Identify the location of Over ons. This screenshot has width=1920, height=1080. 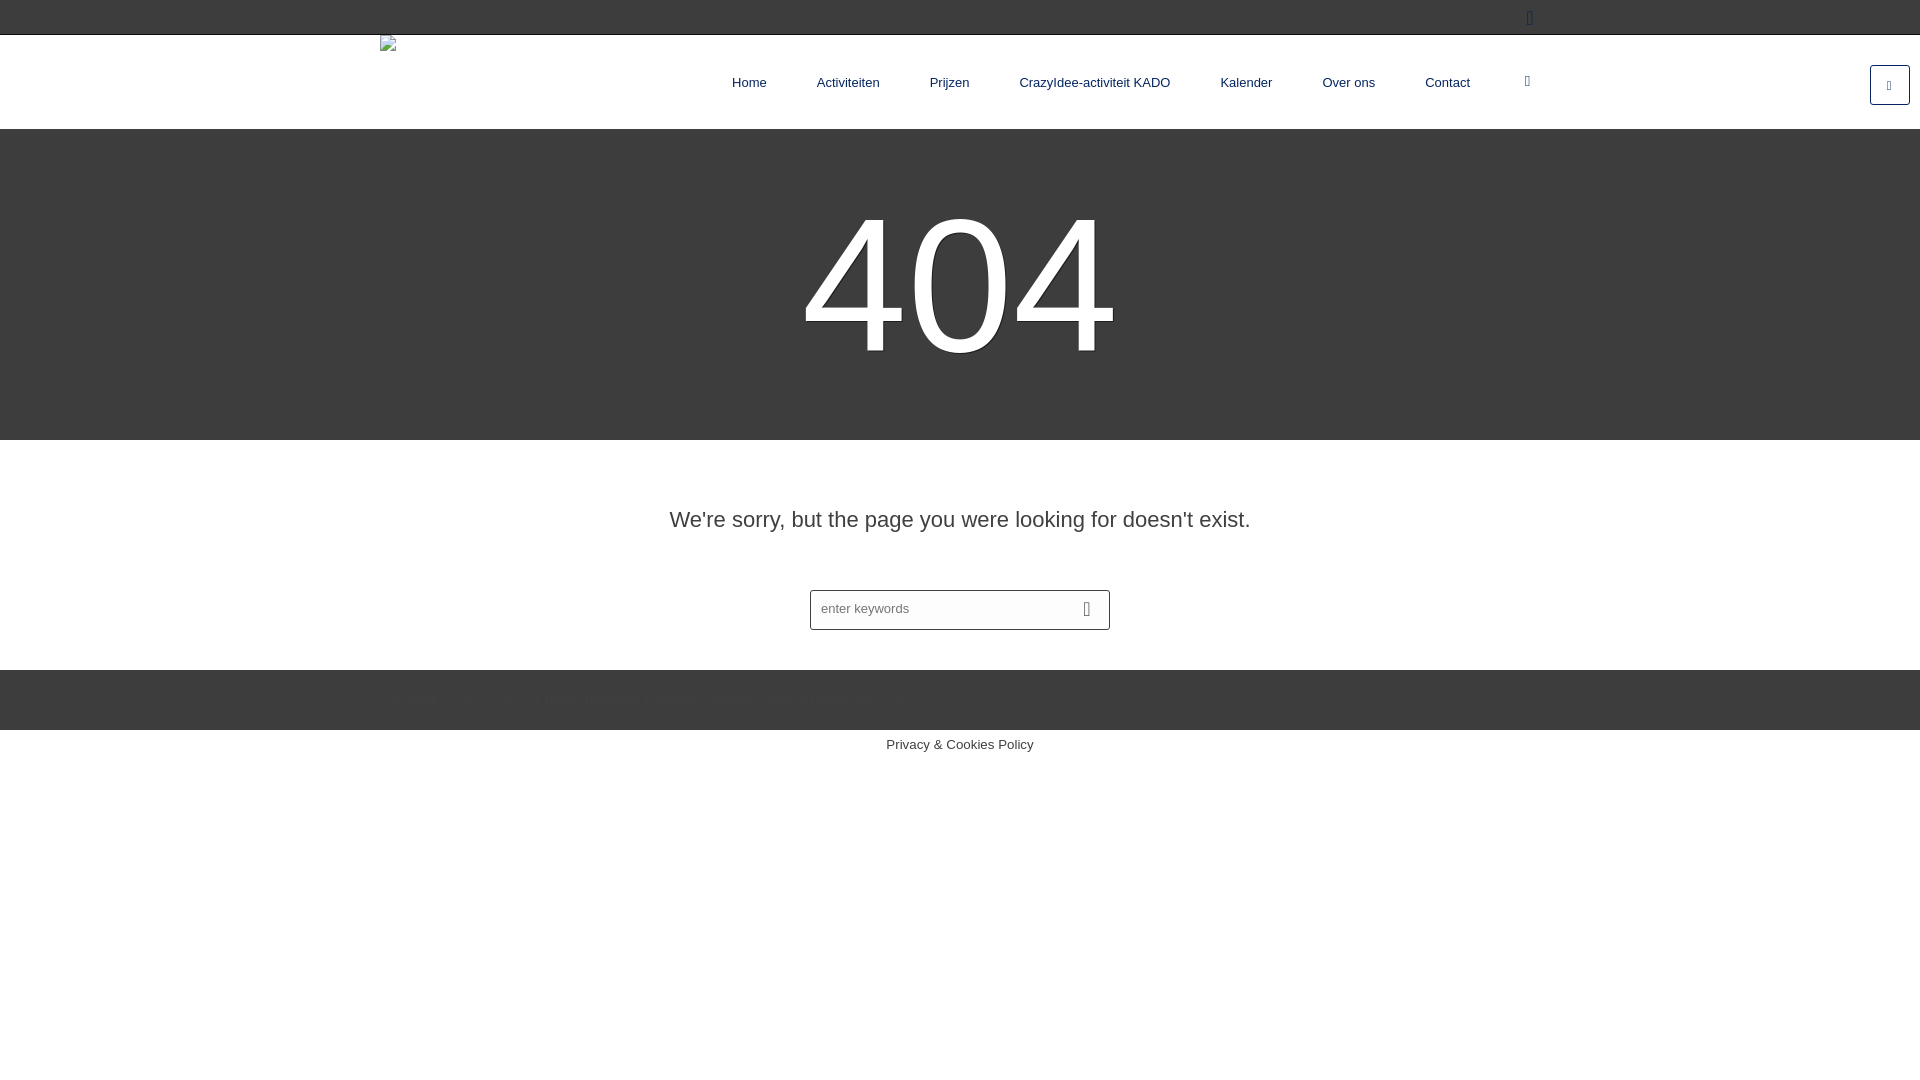
(1348, 82).